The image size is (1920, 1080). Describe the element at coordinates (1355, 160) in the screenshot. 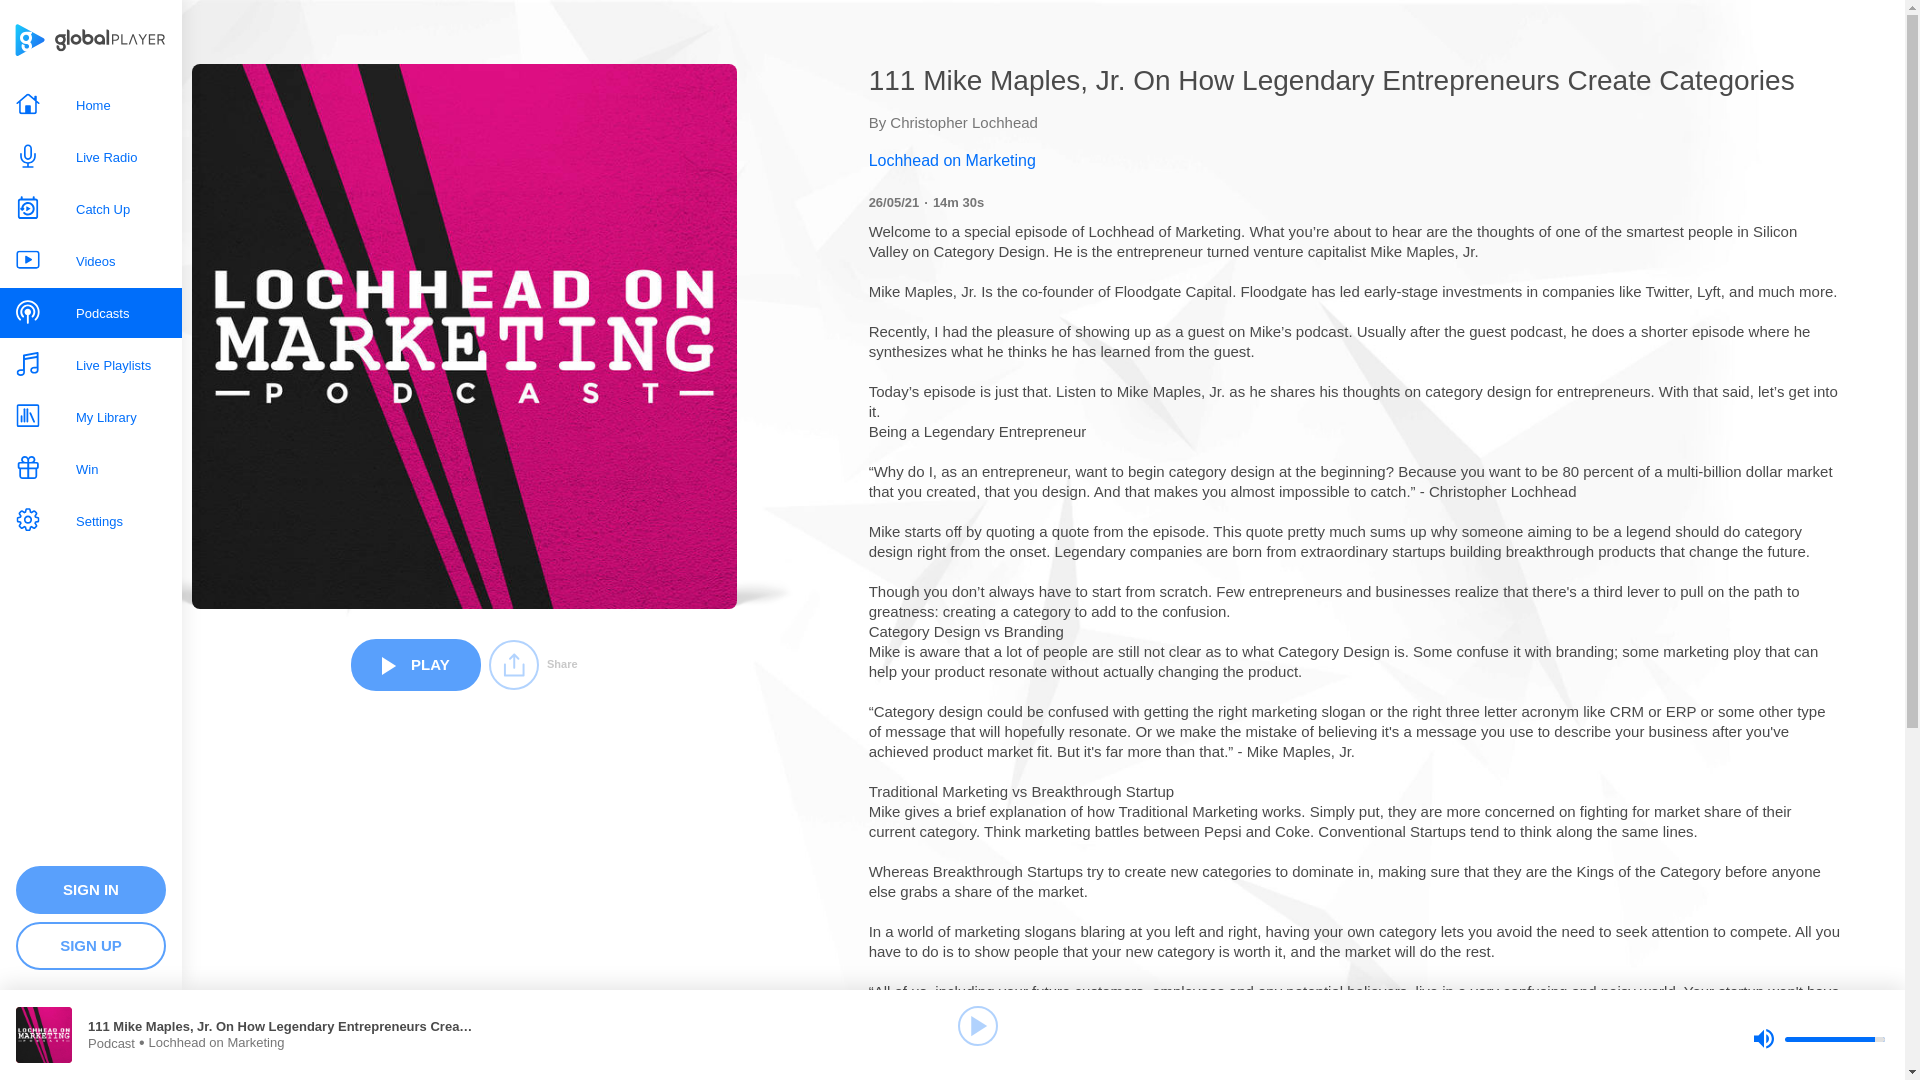

I see `Lochhead on Marketing` at that location.